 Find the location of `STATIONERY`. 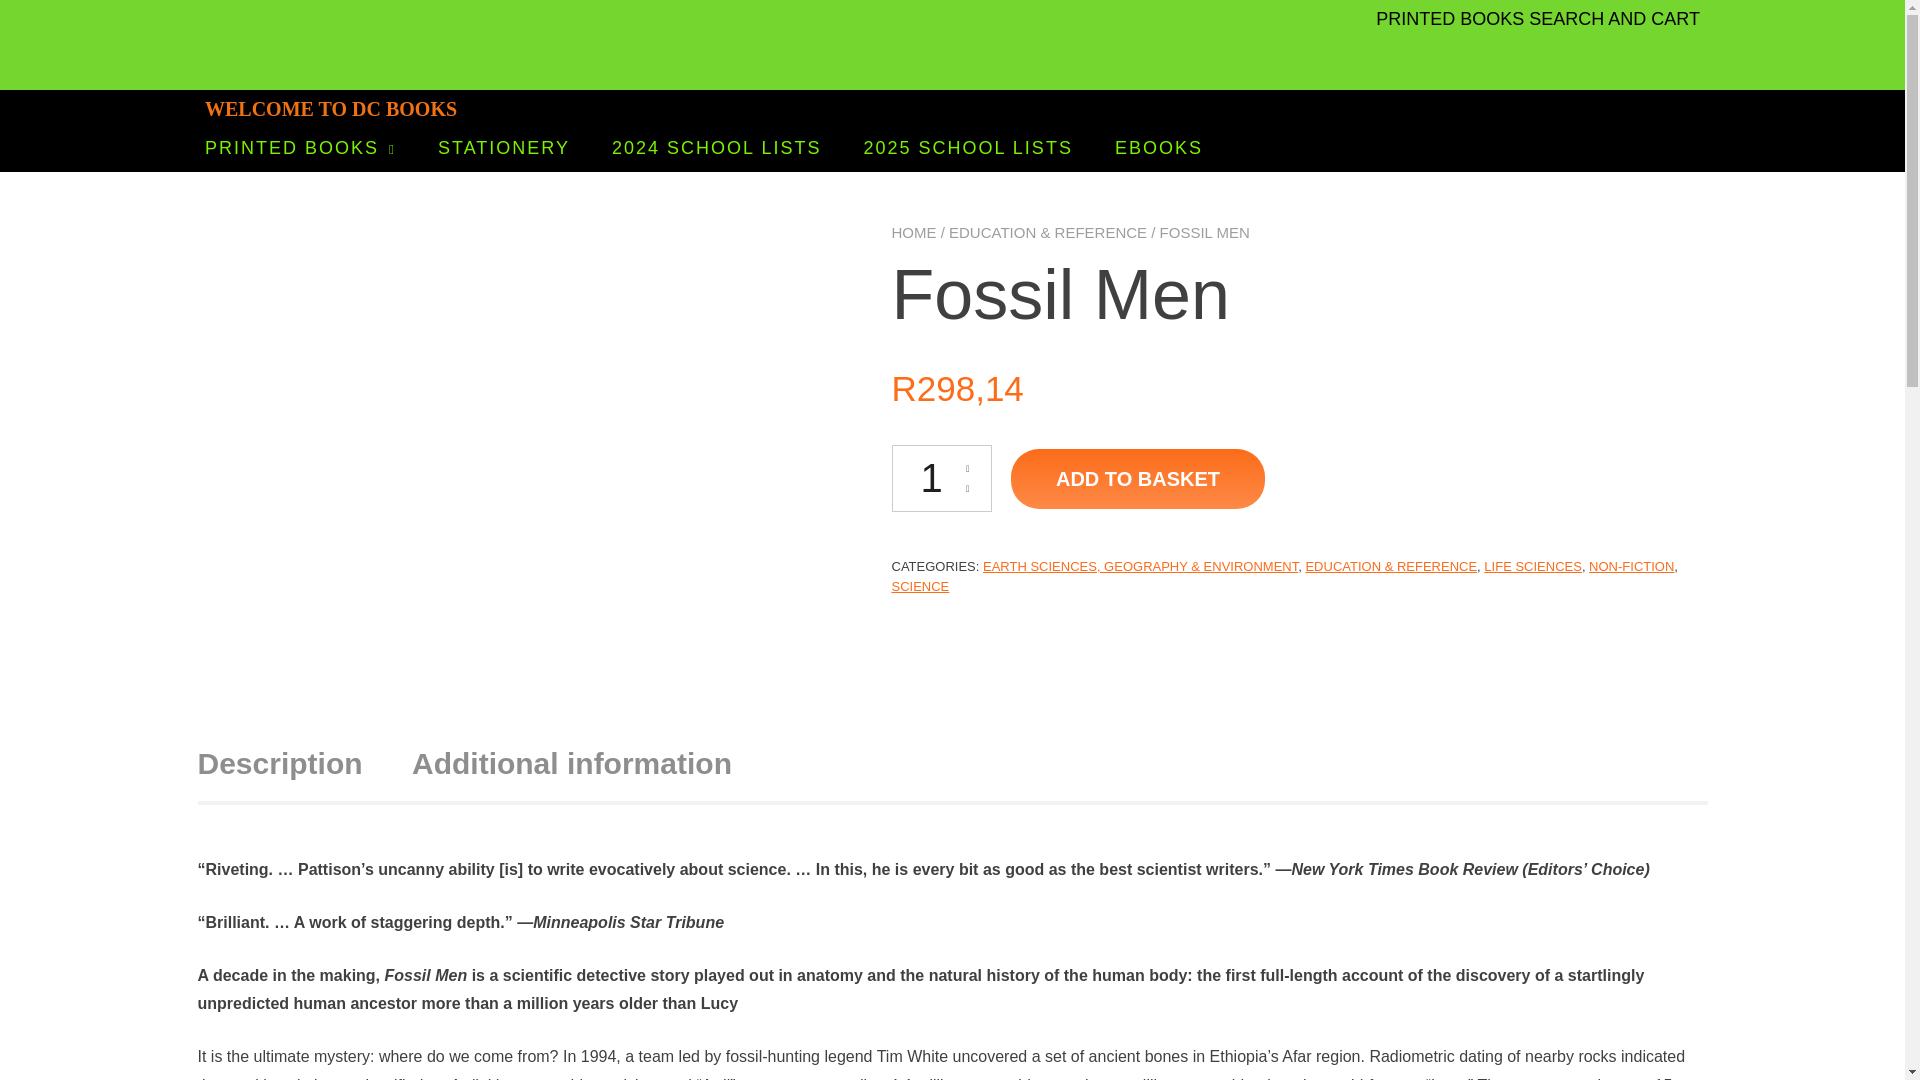

STATIONERY is located at coordinates (504, 148).